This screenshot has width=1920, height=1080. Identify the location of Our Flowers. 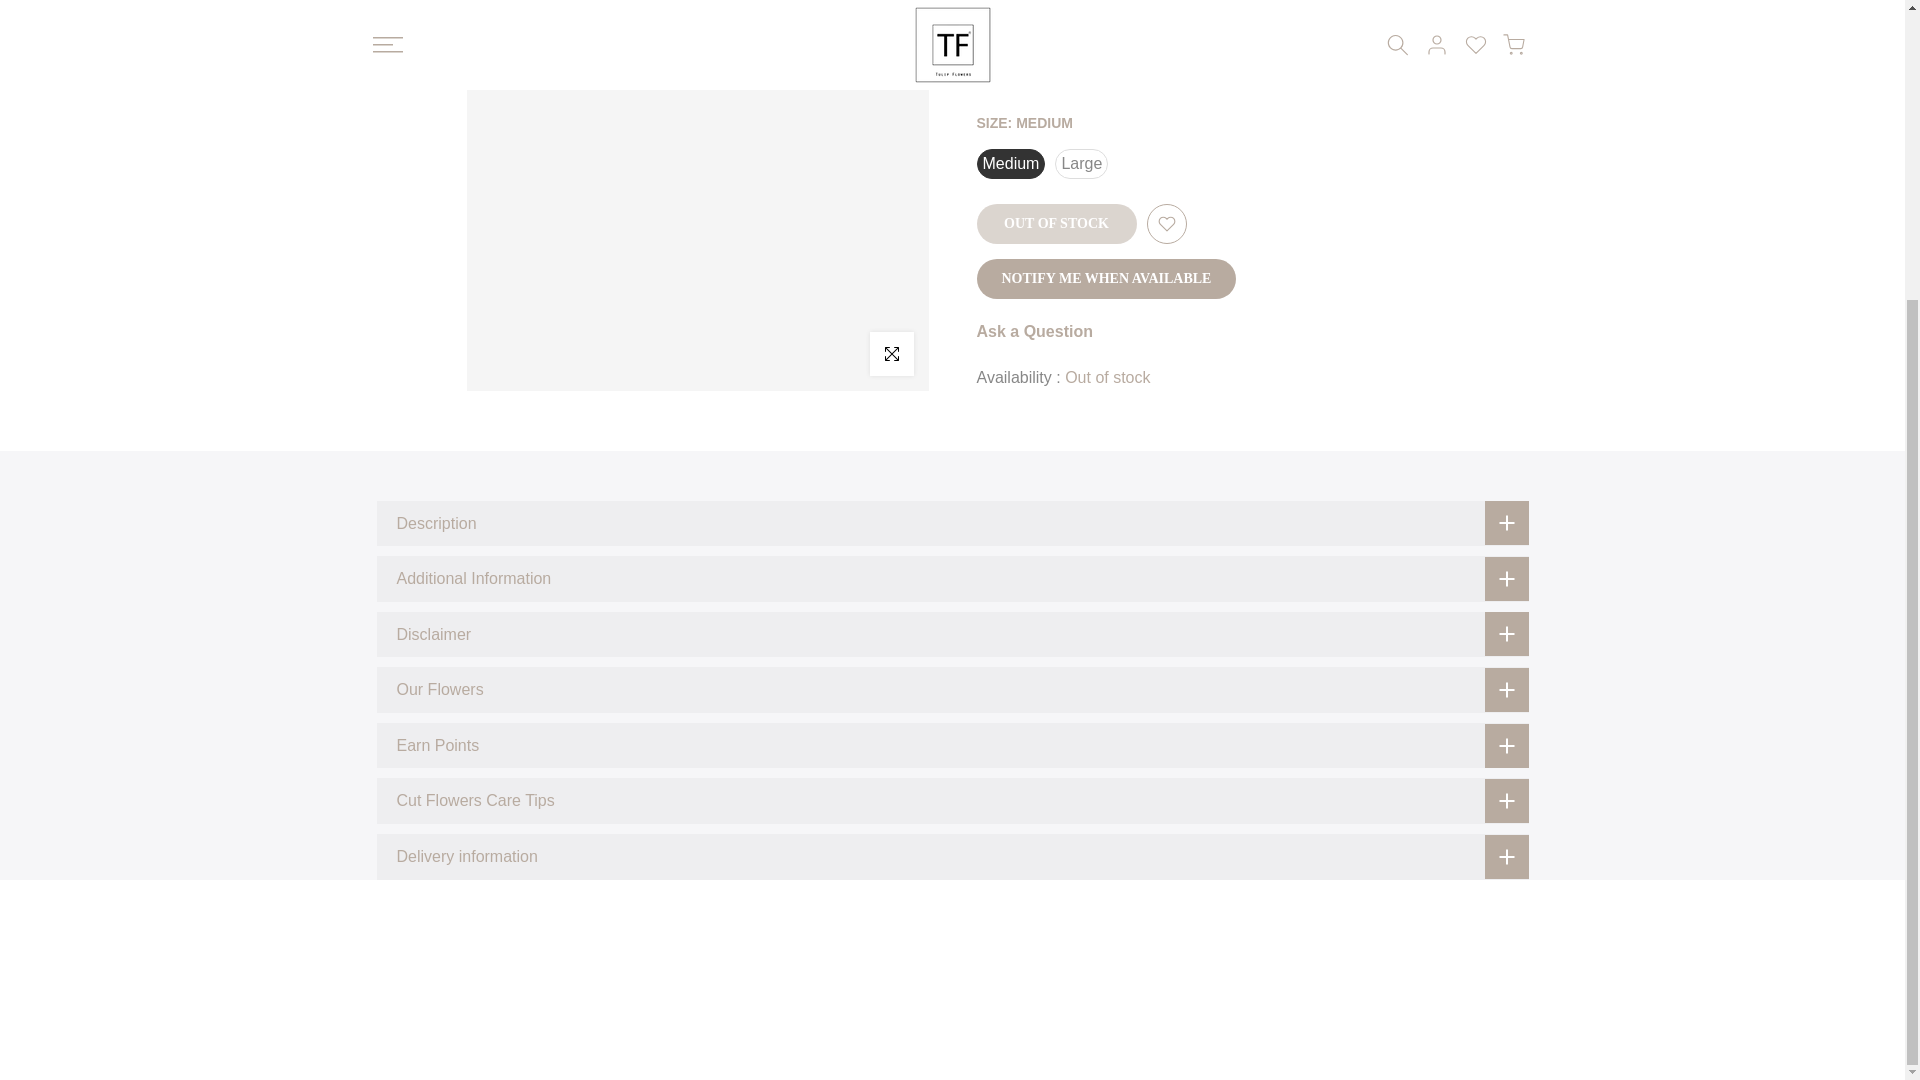
(952, 690).